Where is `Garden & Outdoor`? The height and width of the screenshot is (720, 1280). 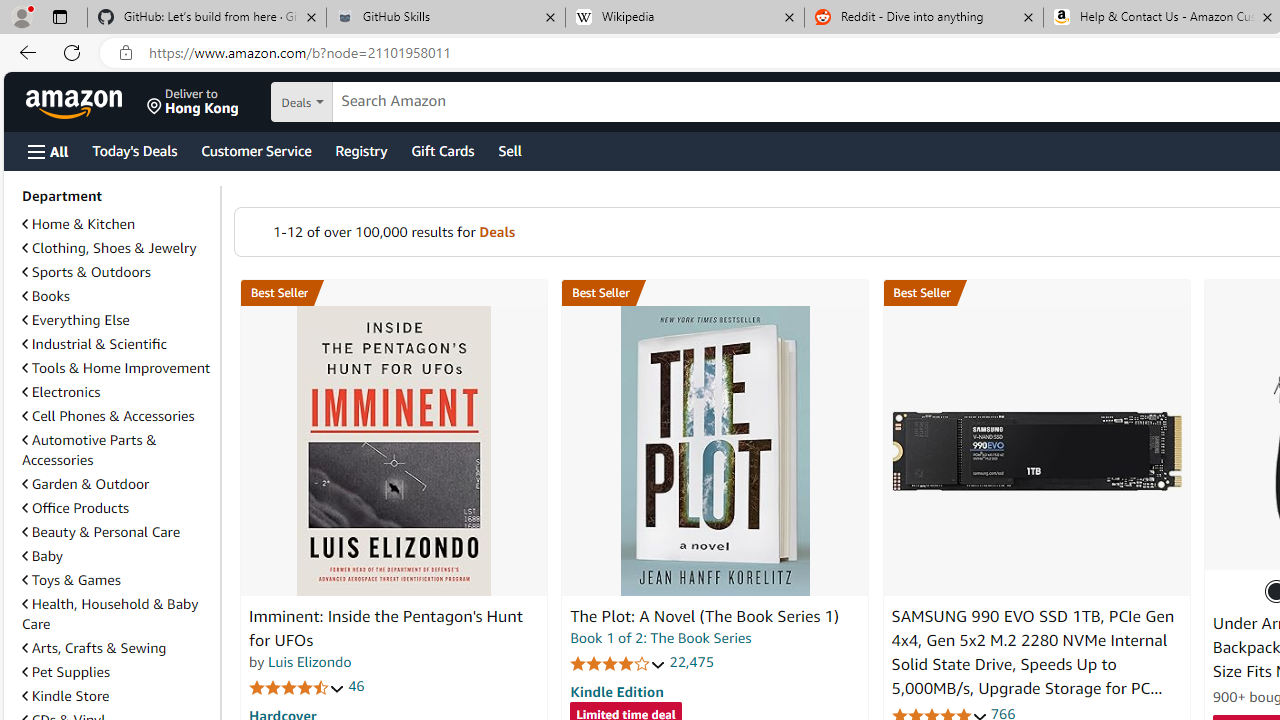 Garden & Outdoor is located at coordinates (85, 484).